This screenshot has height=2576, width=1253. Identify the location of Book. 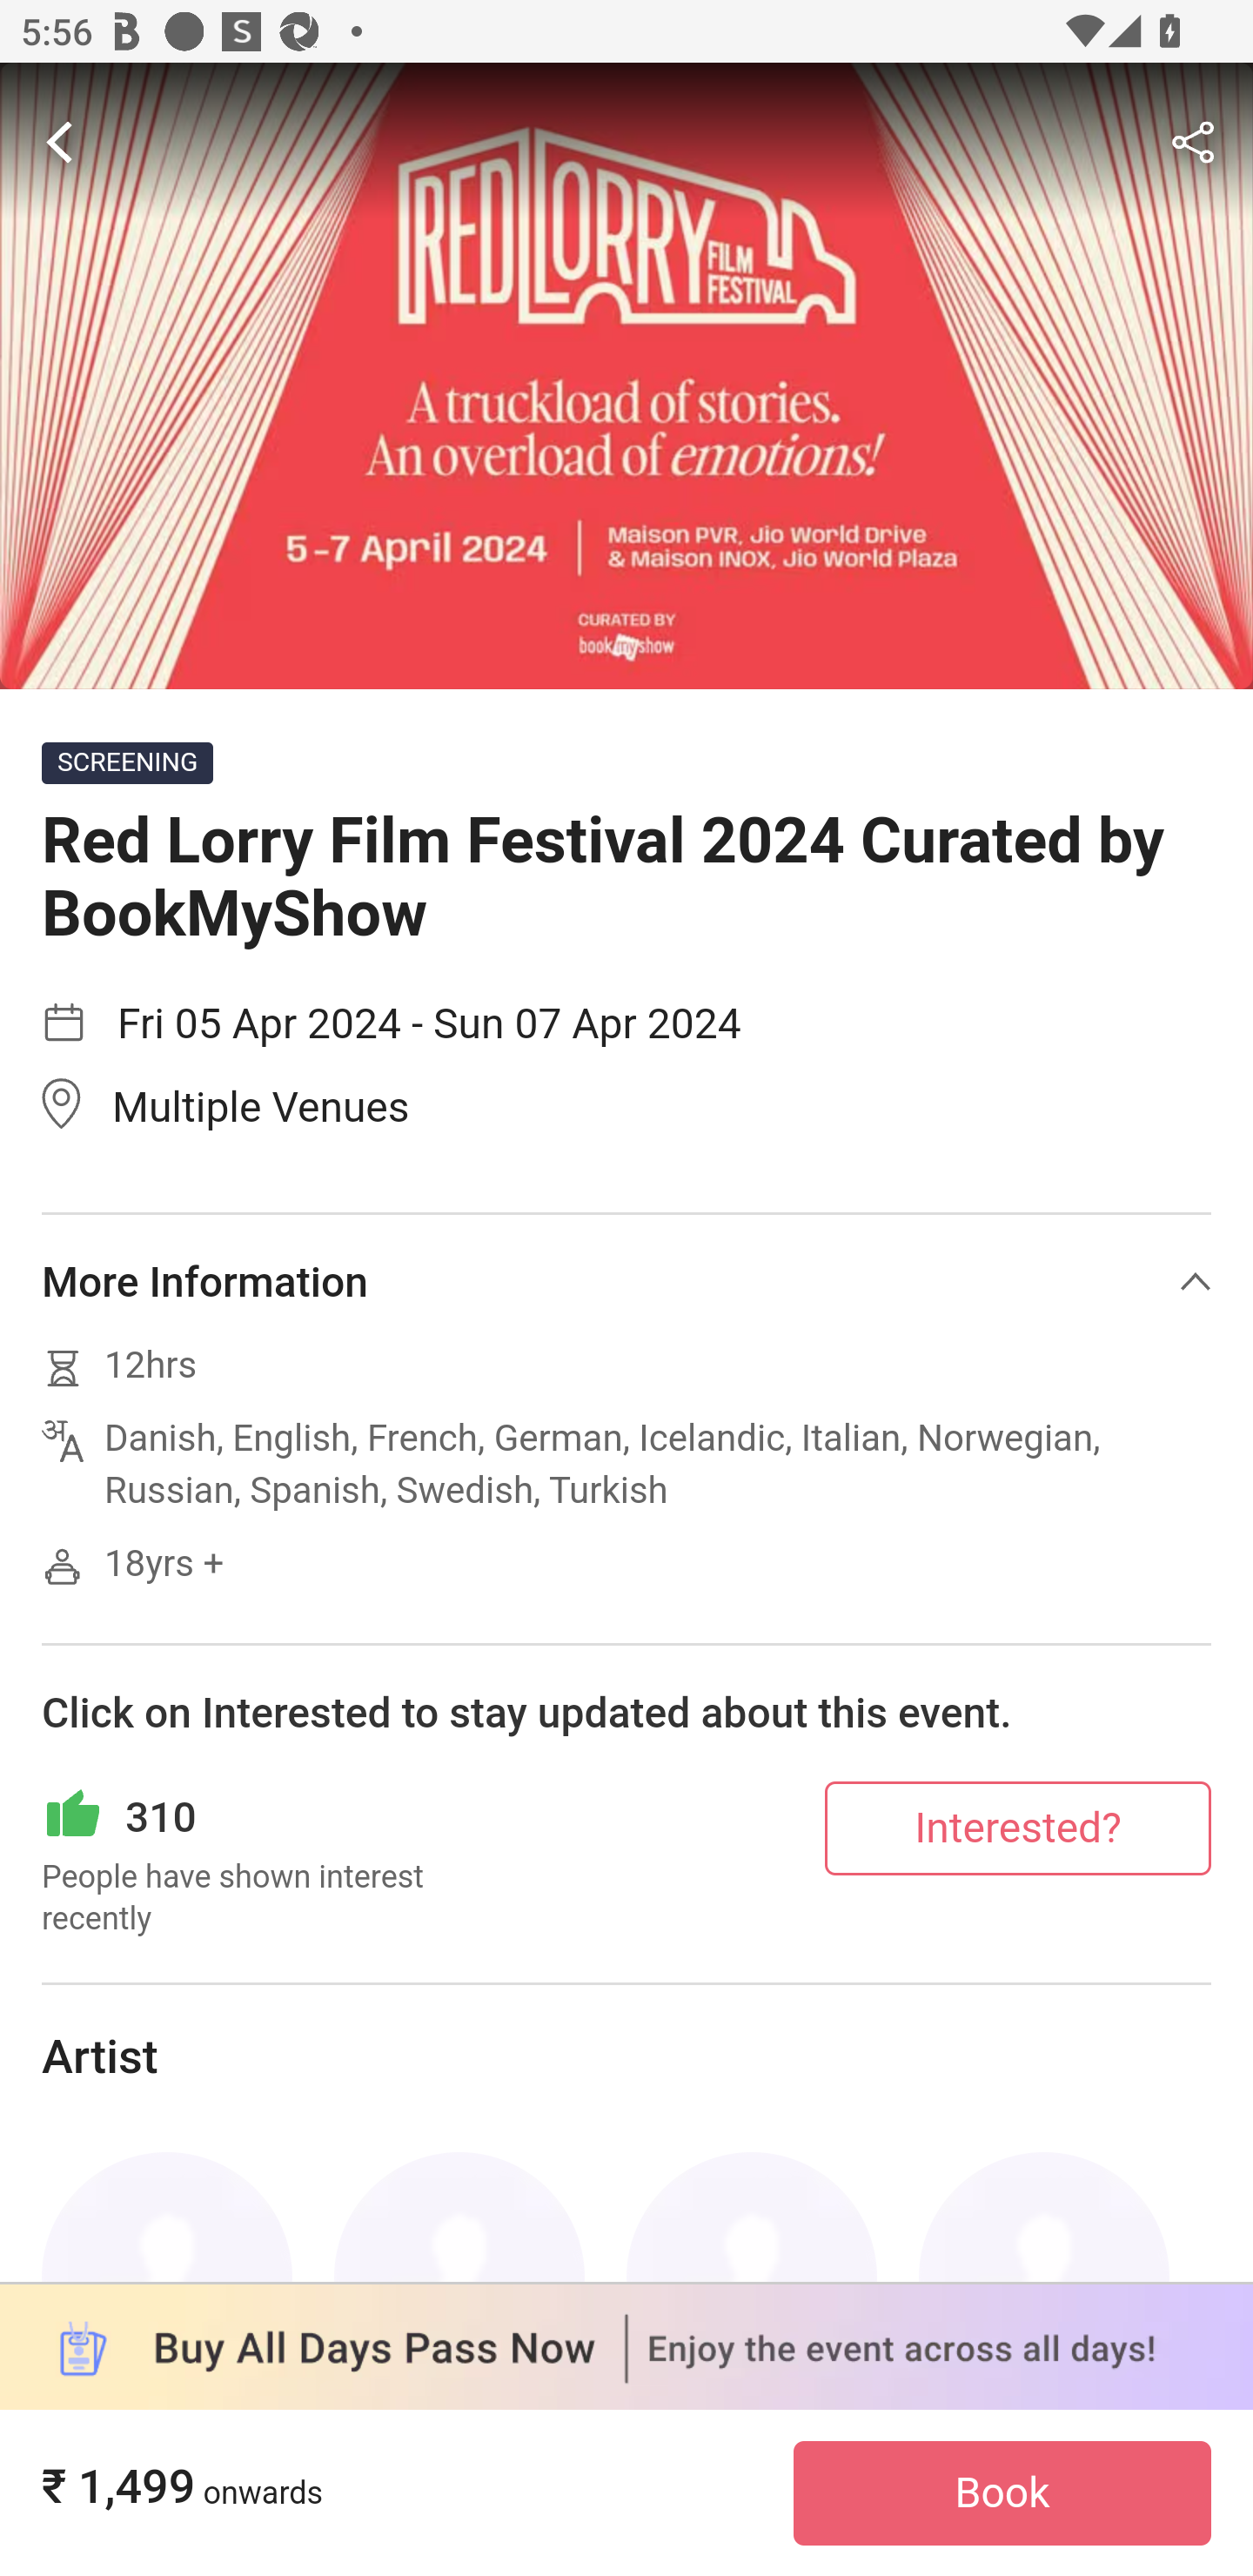
(1002, 2493).